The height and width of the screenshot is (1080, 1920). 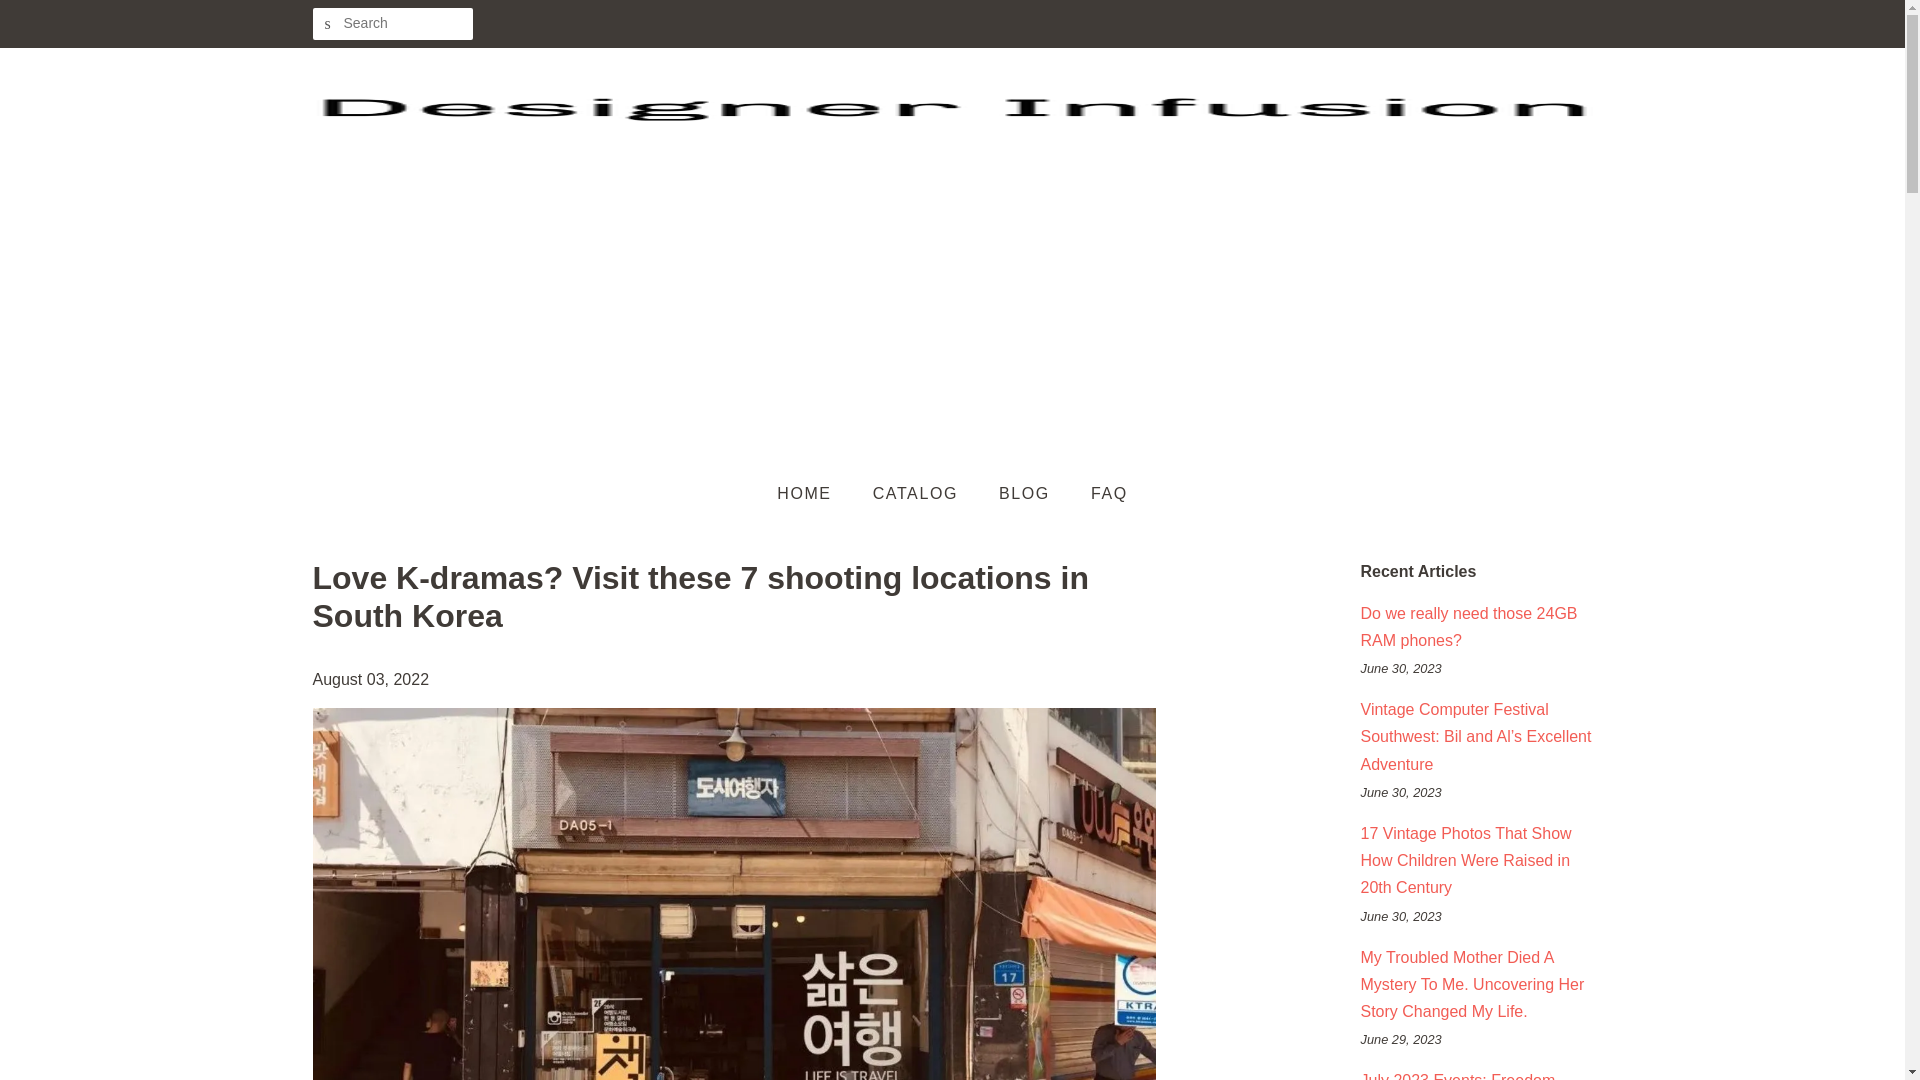 What do you see at coordinates (918, 494) in the screenshot?
I see `CATALOG` at bounding box center [918, 494].